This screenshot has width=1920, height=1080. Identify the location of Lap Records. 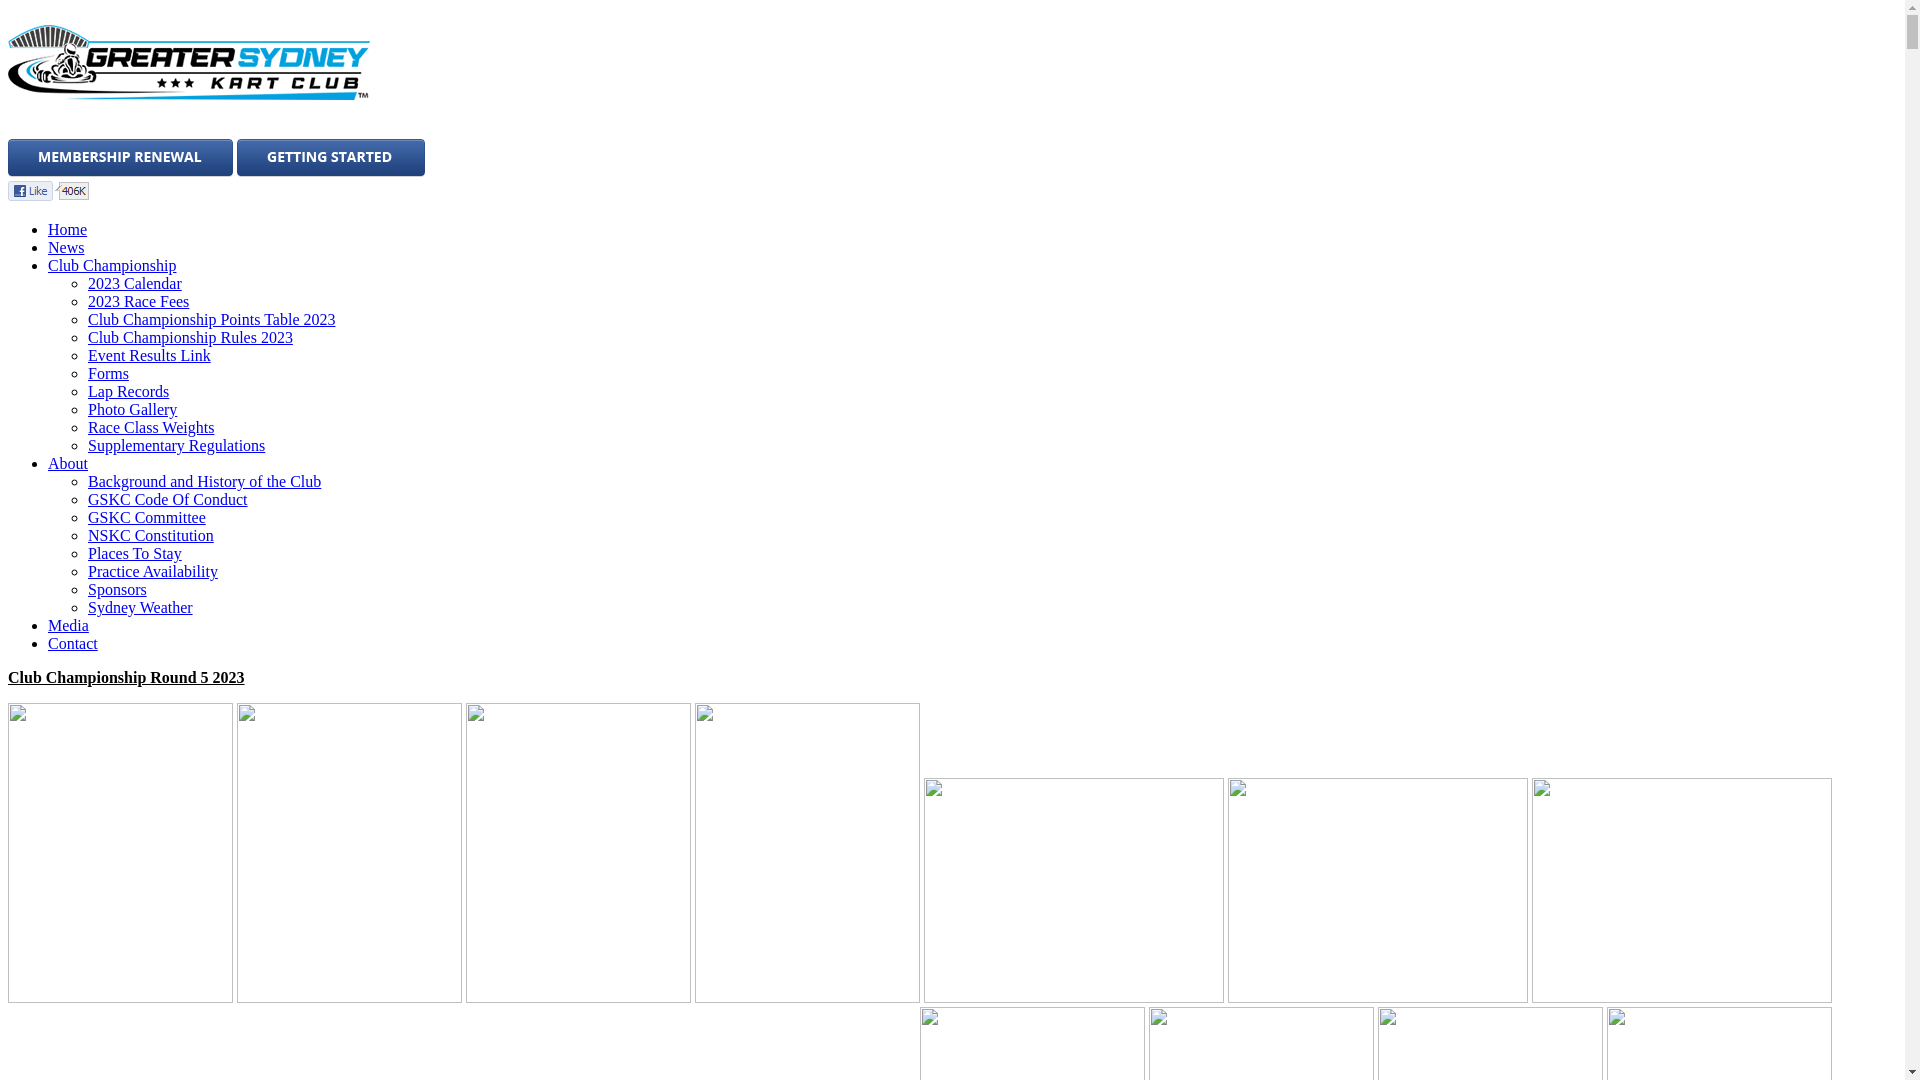
(128, 392).